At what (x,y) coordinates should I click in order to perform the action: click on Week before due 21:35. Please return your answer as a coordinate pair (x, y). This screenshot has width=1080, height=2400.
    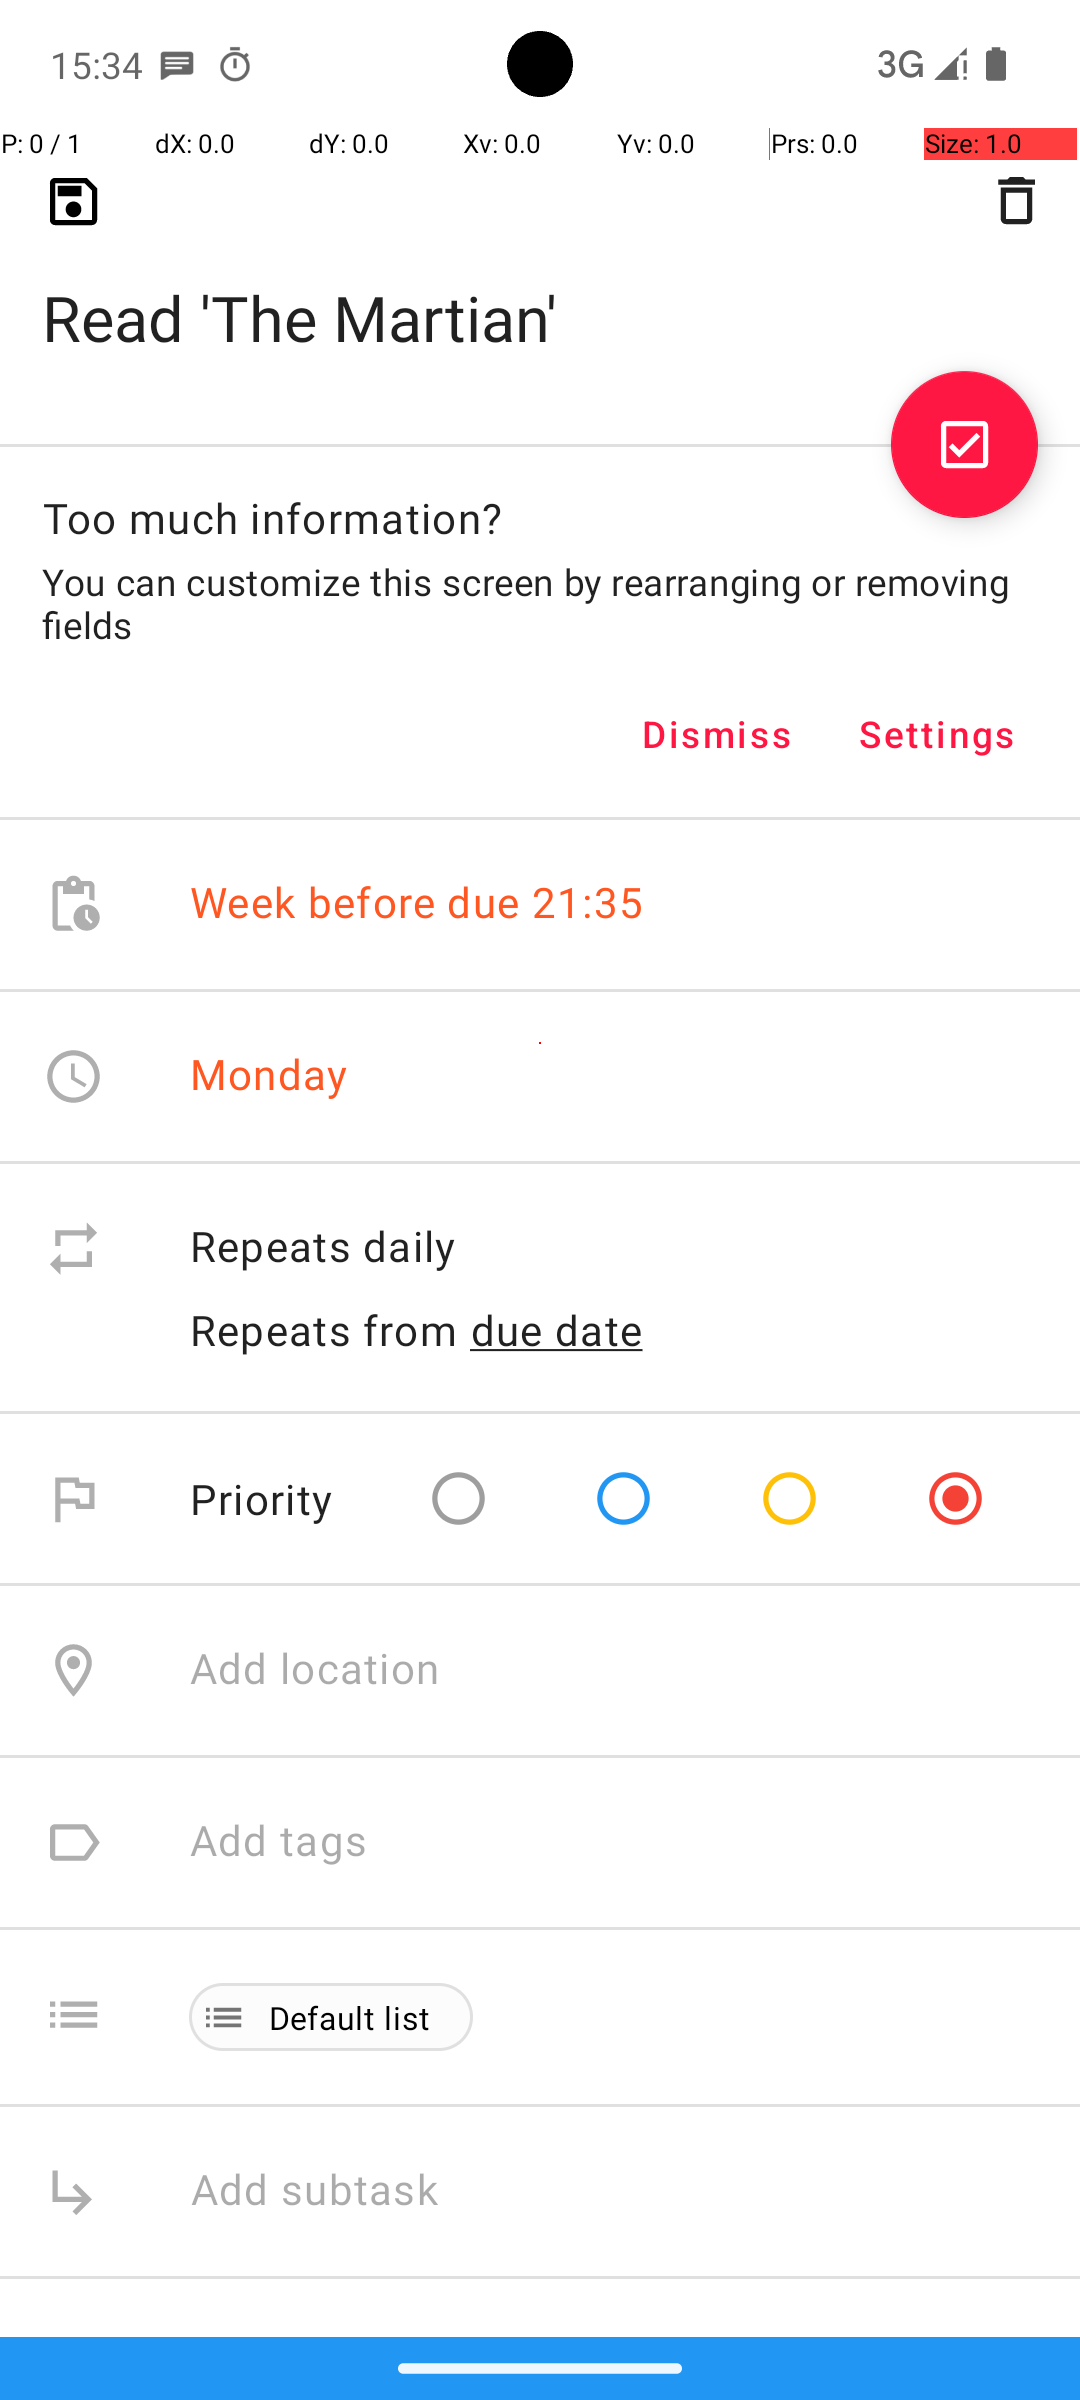
    Looking at the image, I should click on (417, 904).